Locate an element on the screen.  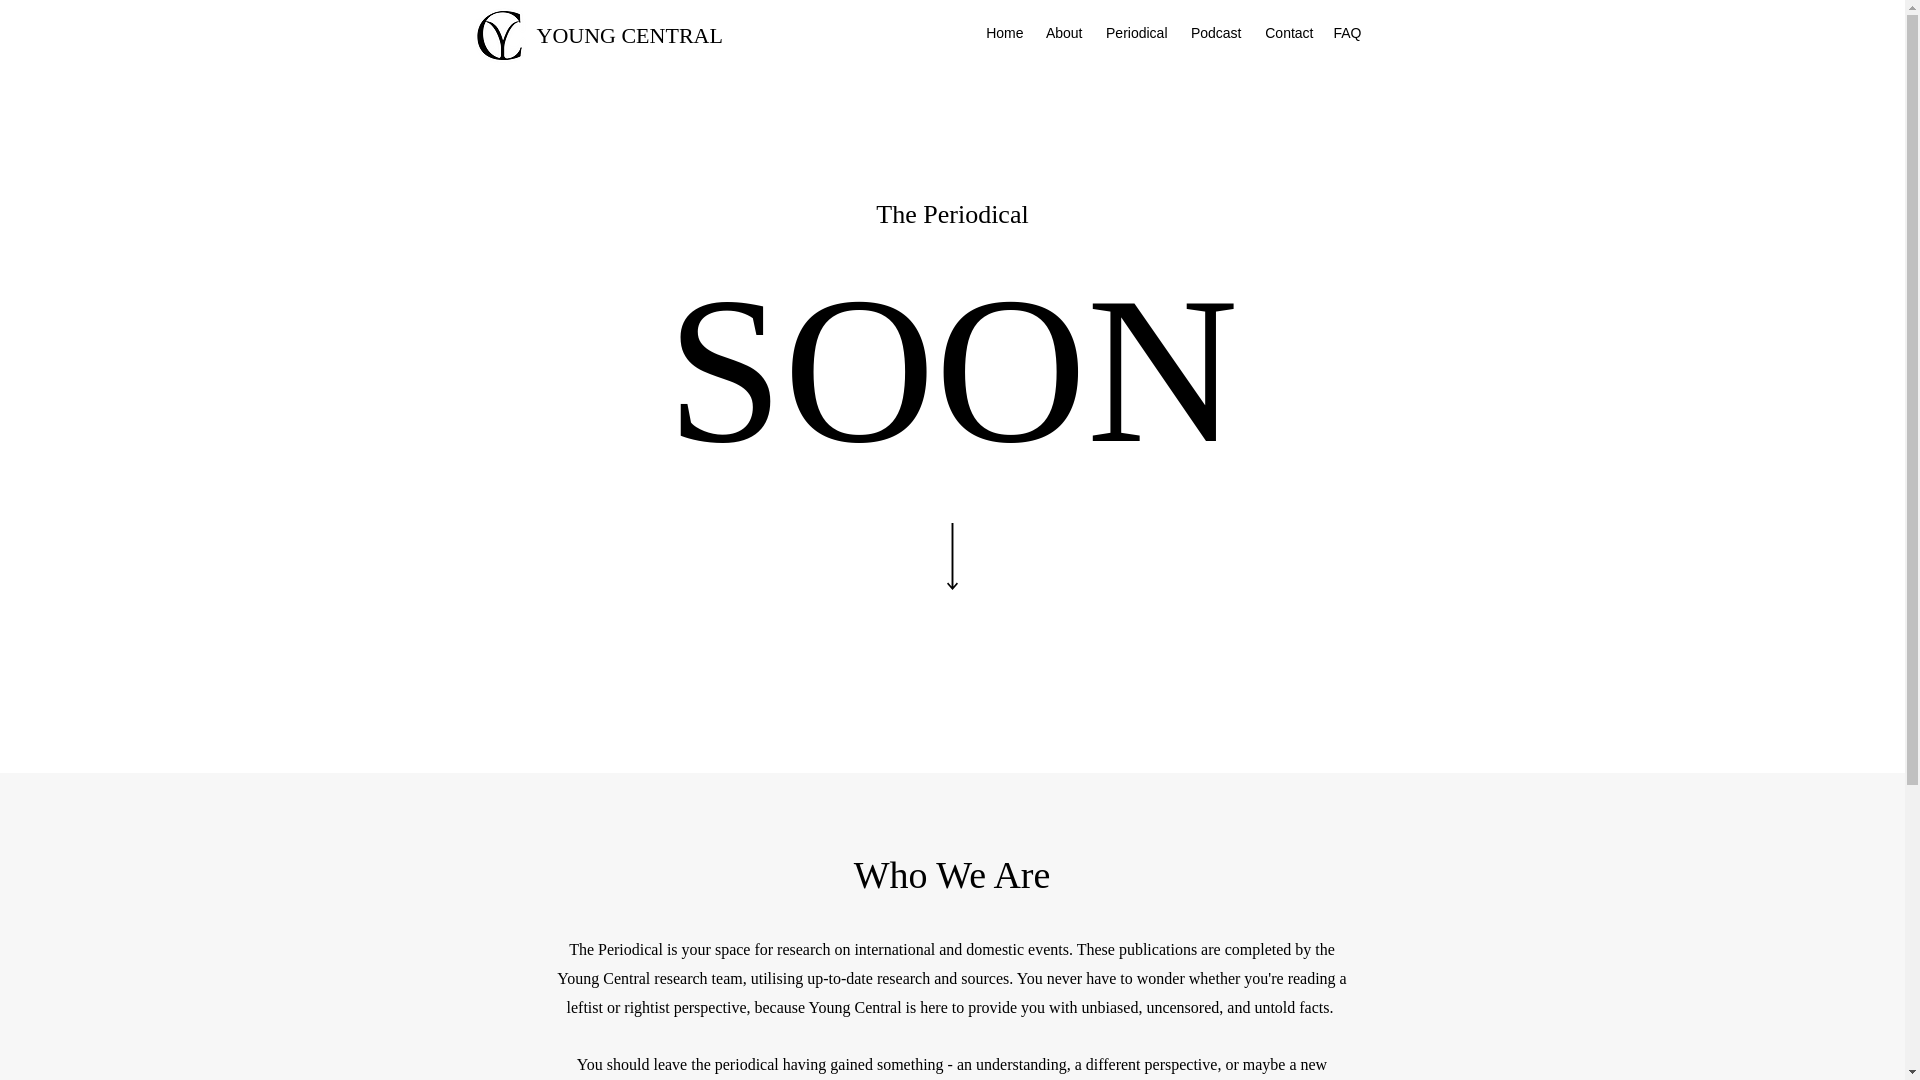
About is located at coordinates (1063, 33).